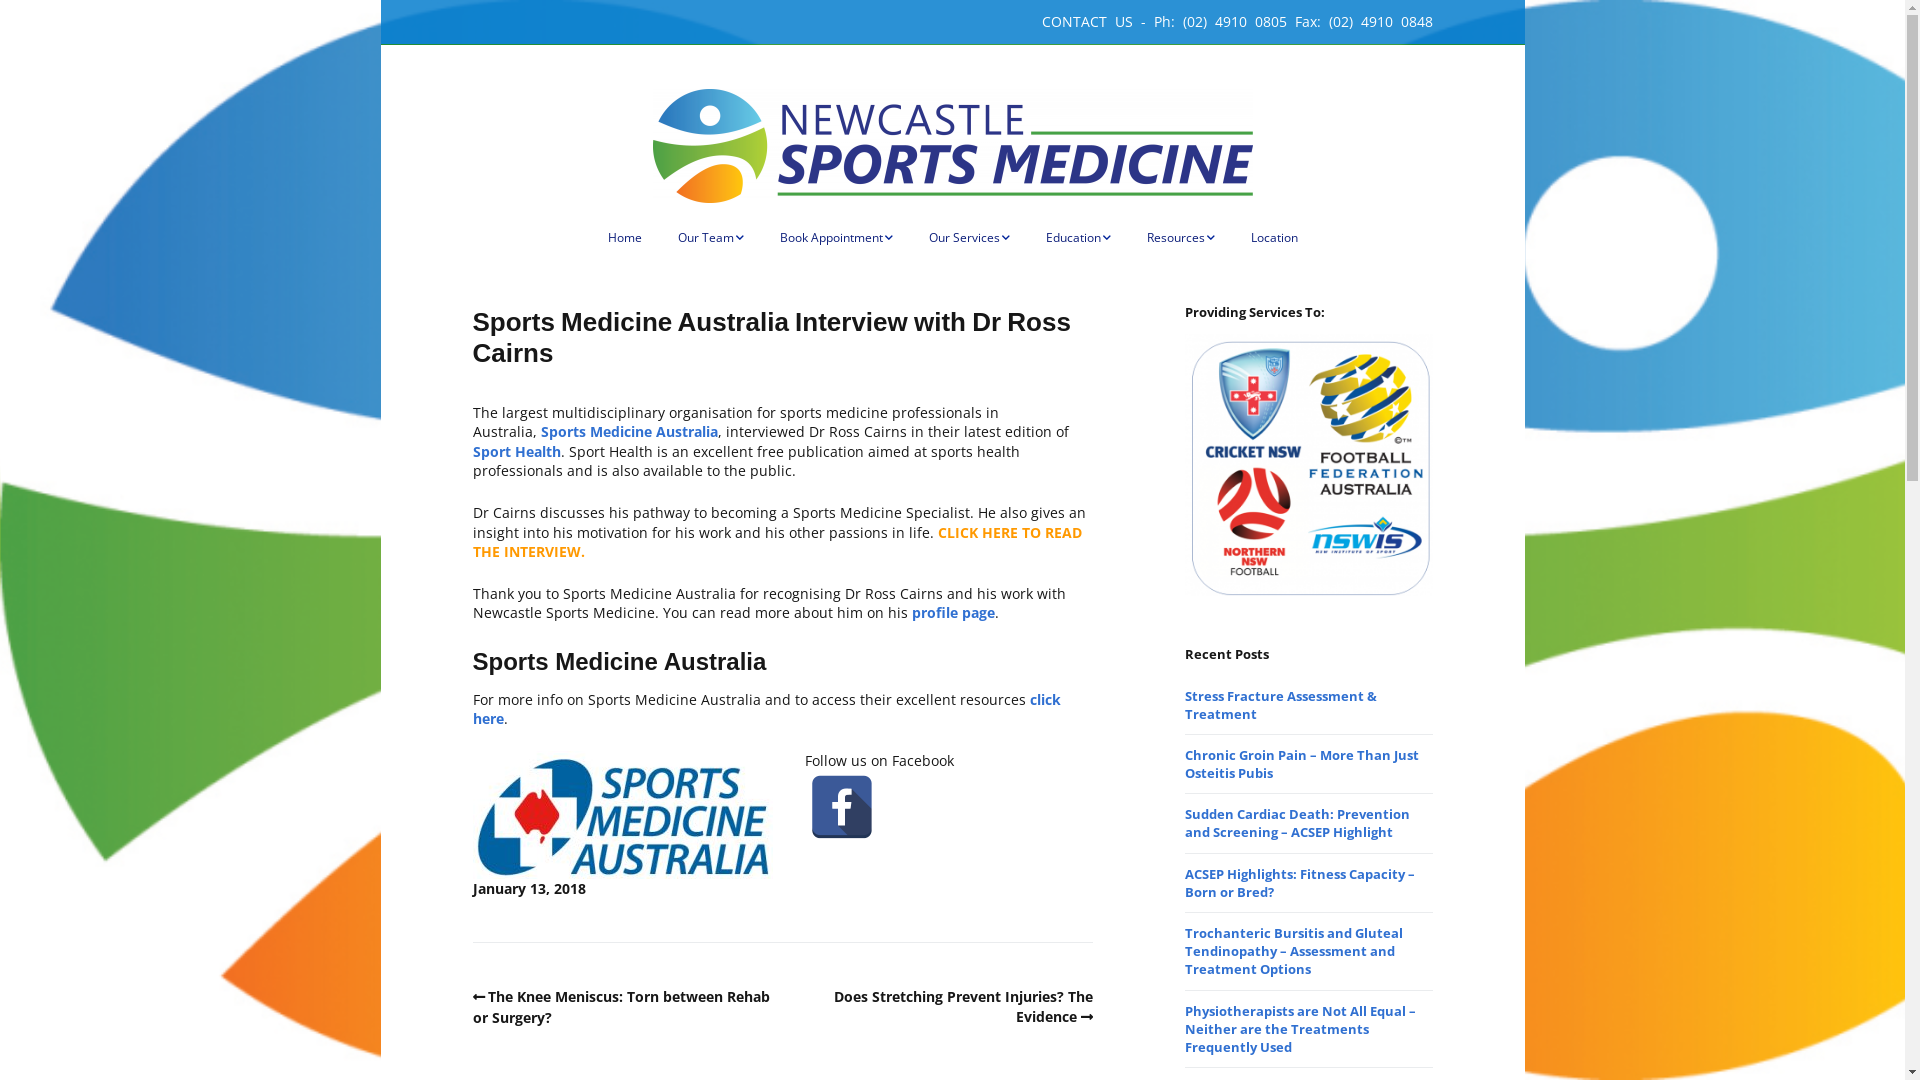 This screenshot has height=1080, width=1920. I want to click on Stress Fracture Assessment & Treatment, so click(1280, 705).